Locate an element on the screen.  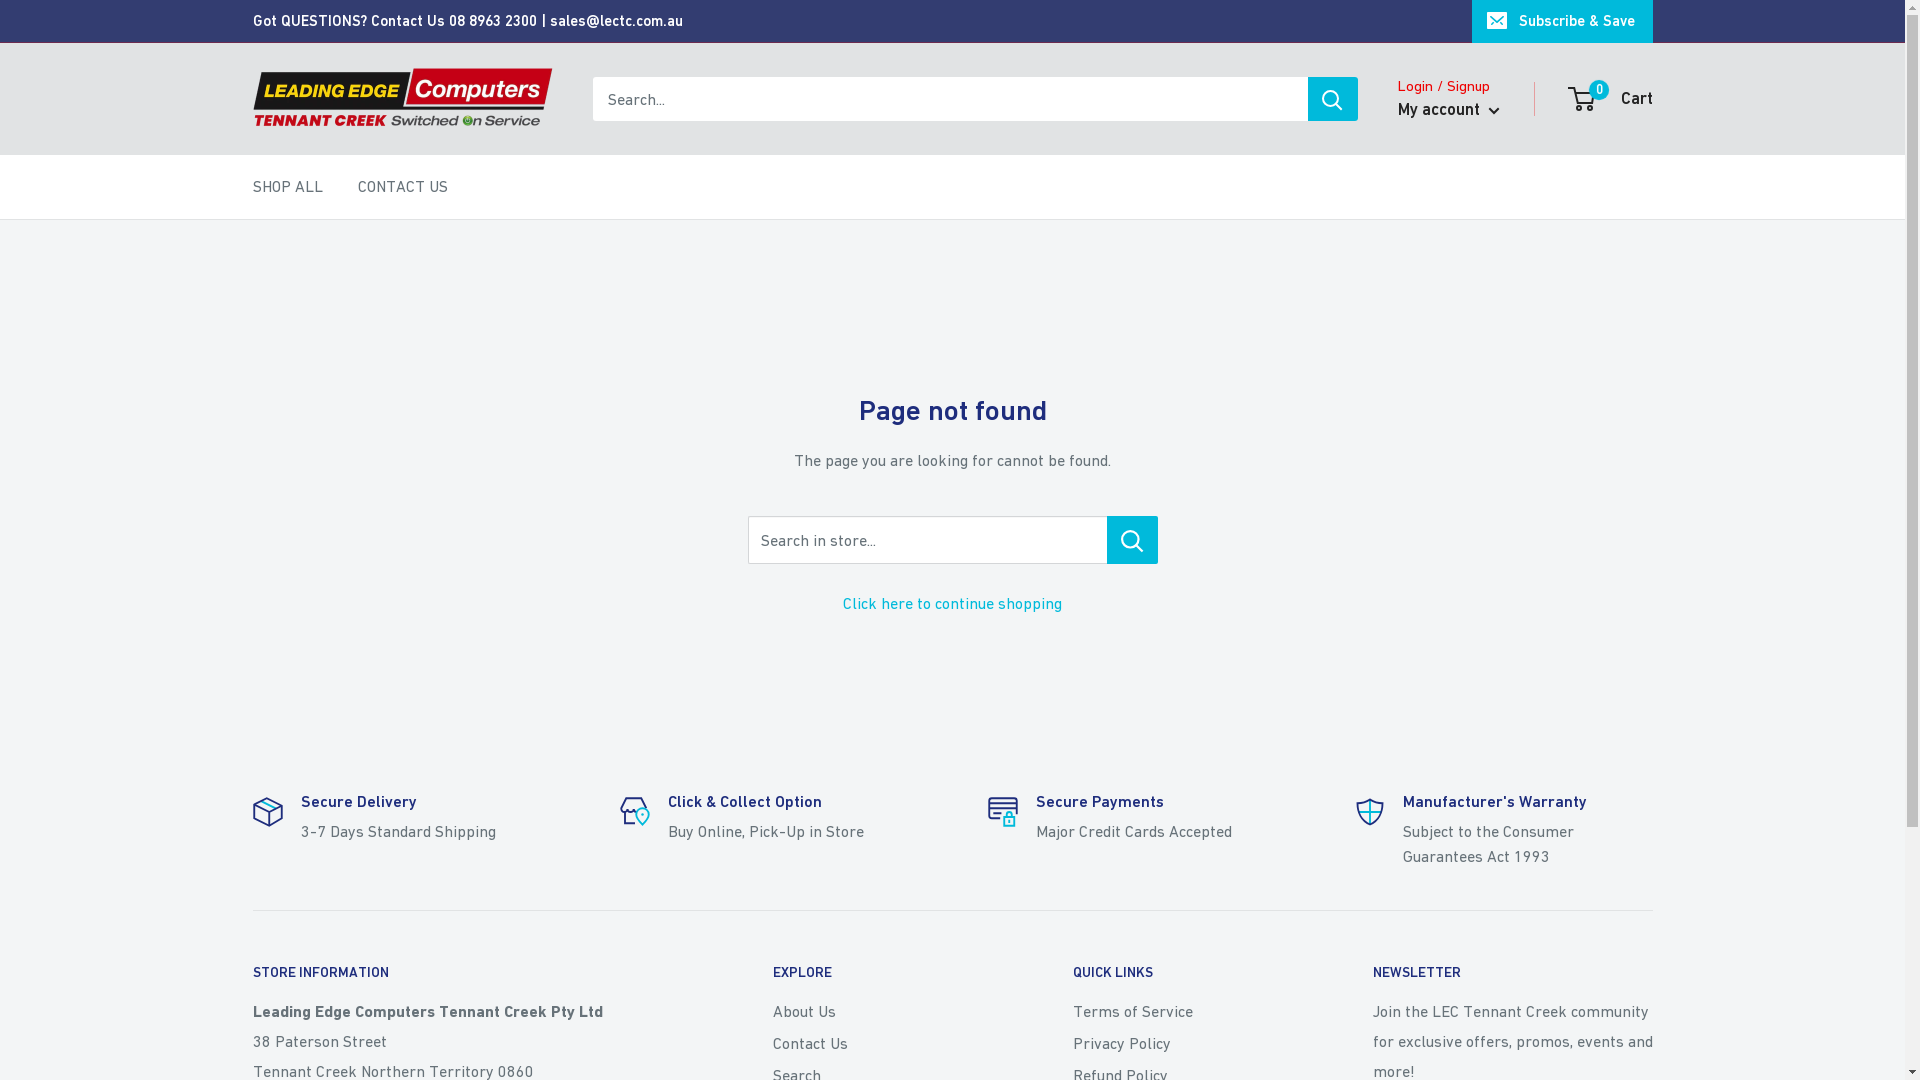
Contact Us is located at coordinates (887, 1043).